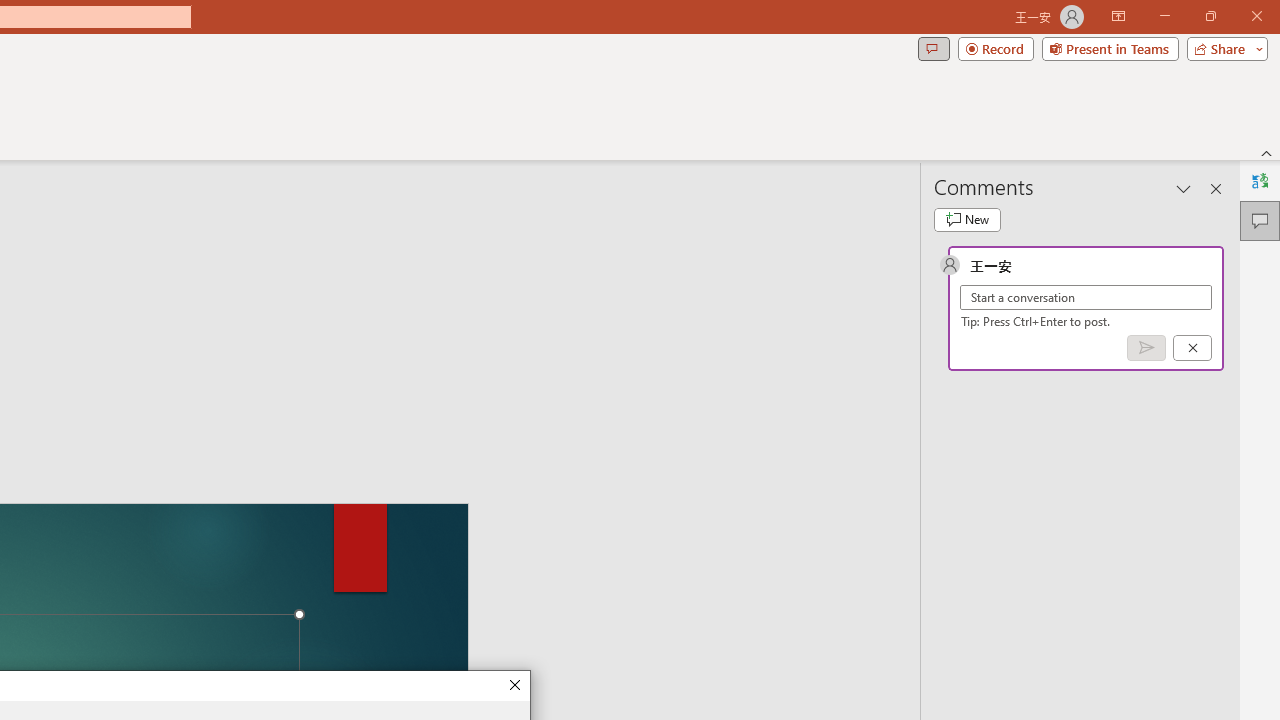  I want to click on Start a conversation, so click(1086, 298).